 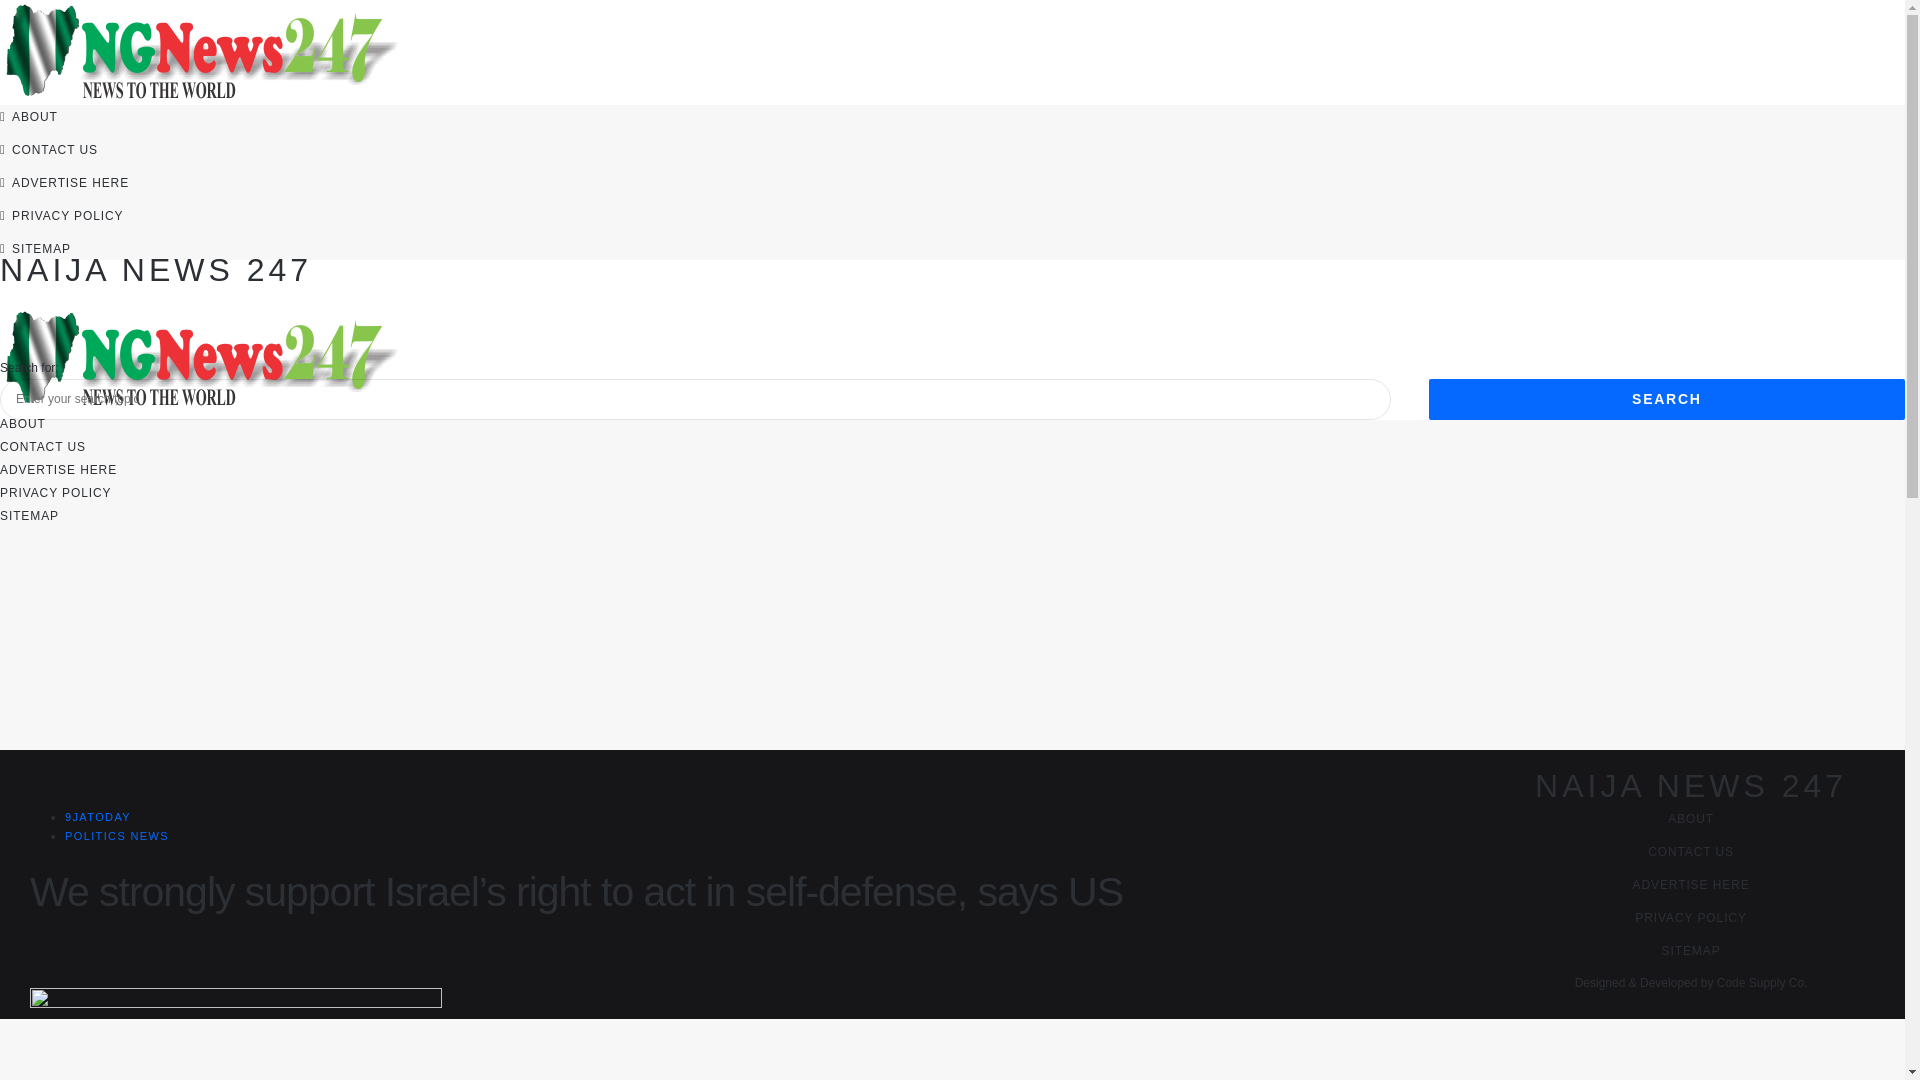 What do you see at coordinates (41, 248) in the screenshot?
I see `SITEMAP` at bounding box center [41, 248].